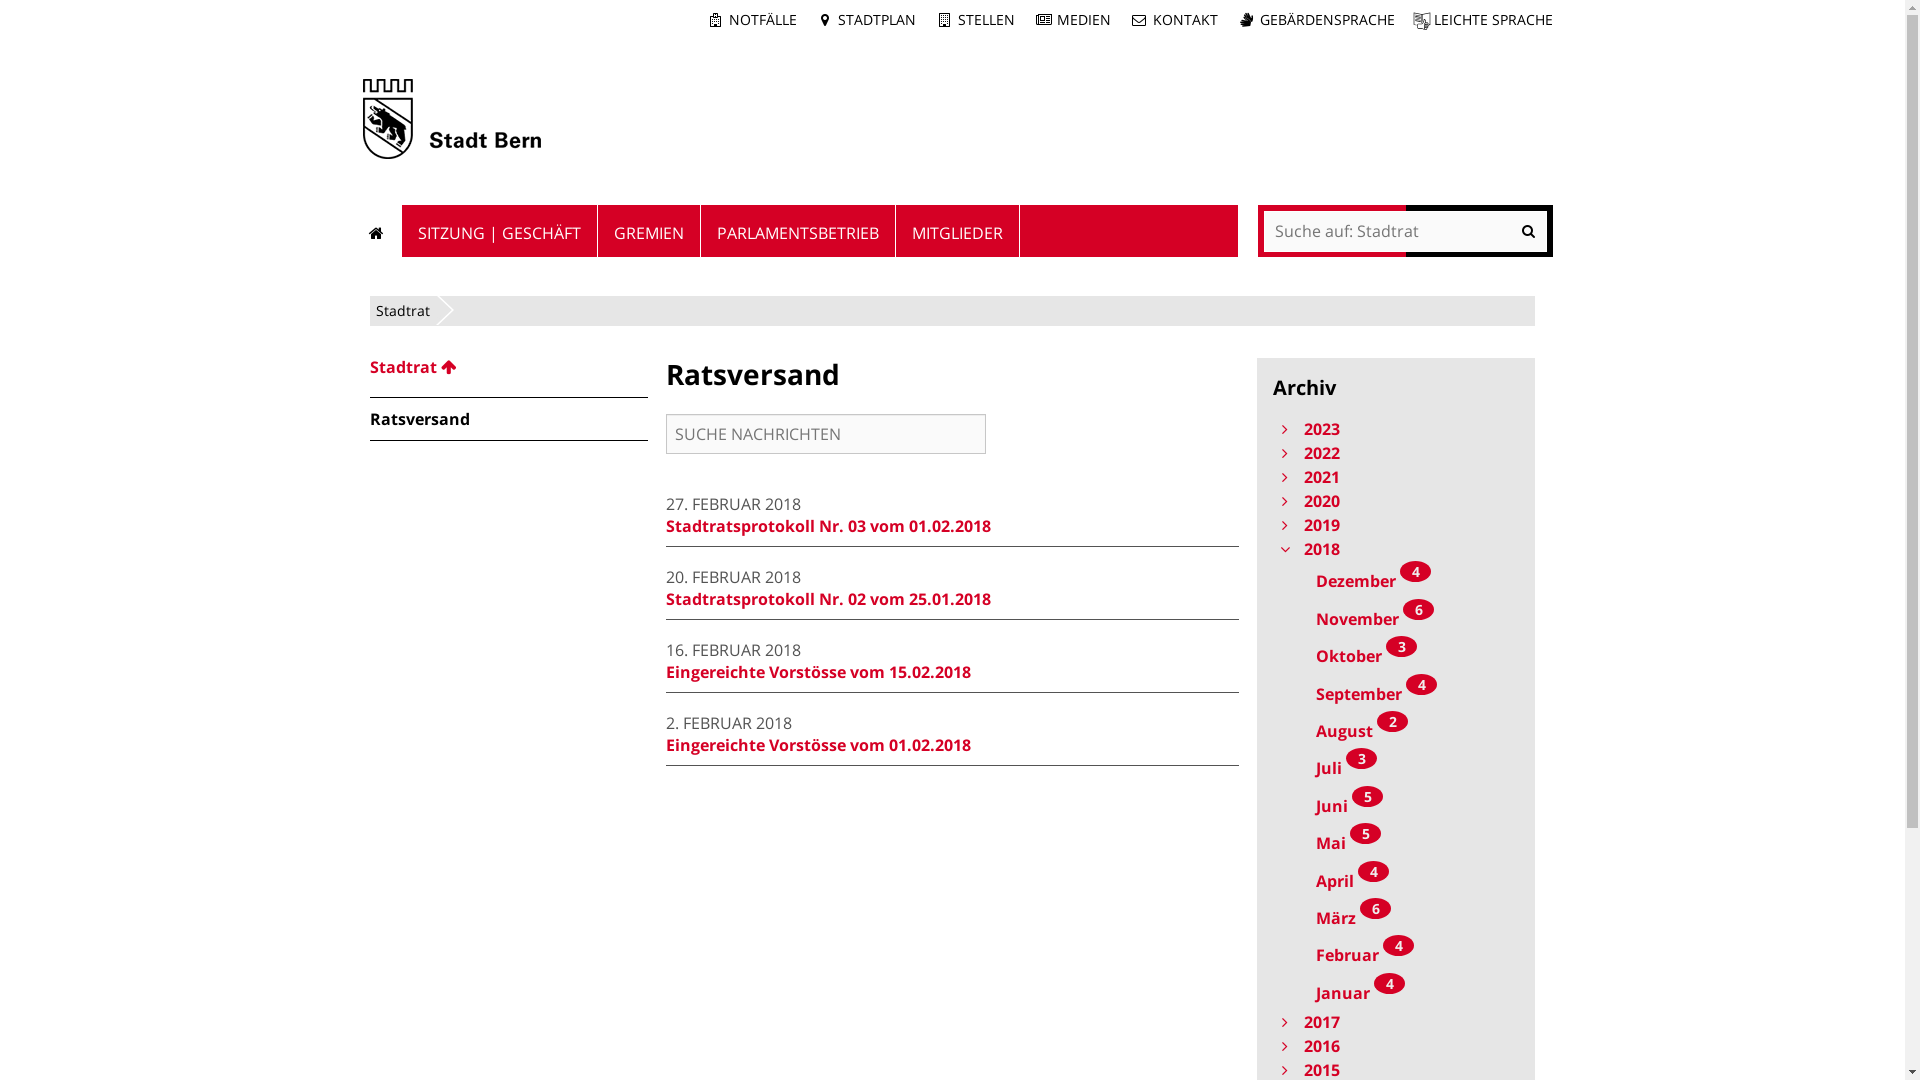  What do you see at coordinates (1396, 1046) in the screenshot?
I see `2016` at bounding box center [1396, 1046].